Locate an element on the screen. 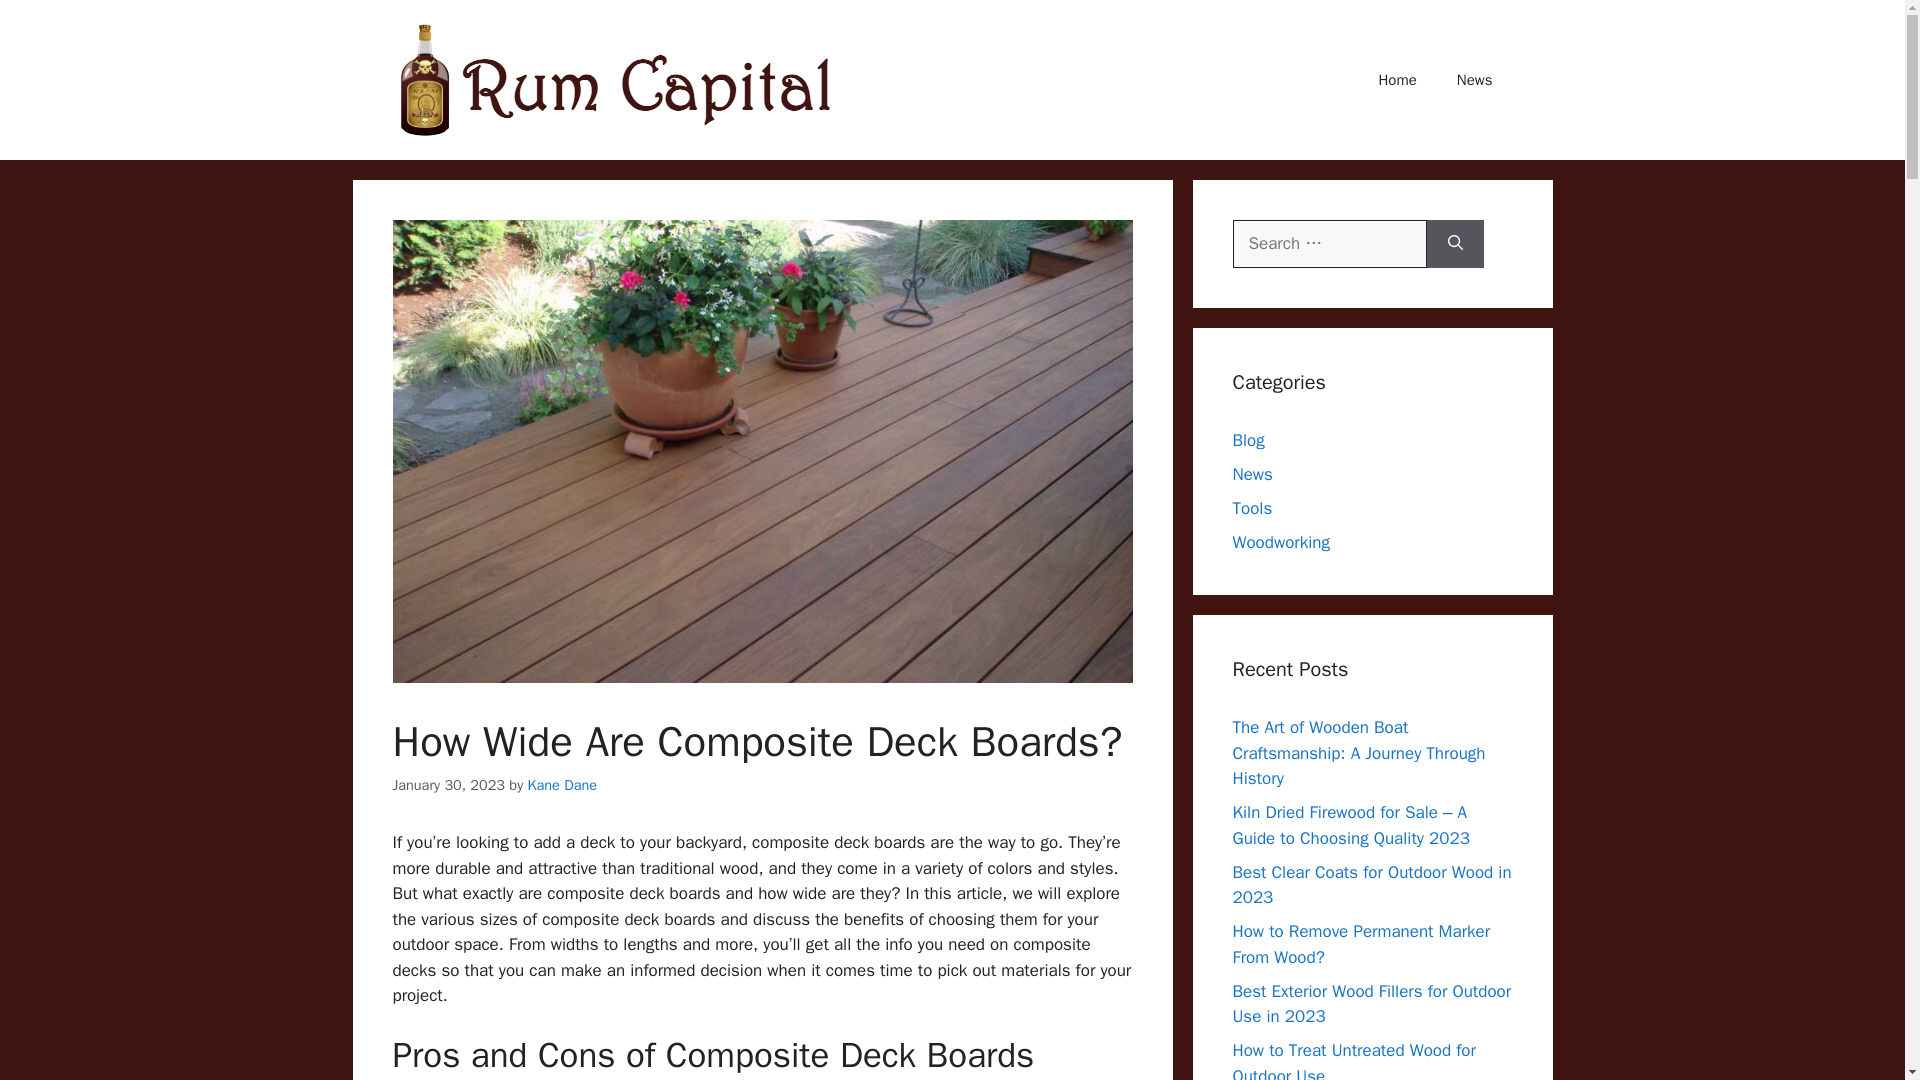 This screenshot has height=1080, width=1920. Best Exterior Wood Fillers for Outdoor Use in 2023 is located at coordinates (1372, 1003).